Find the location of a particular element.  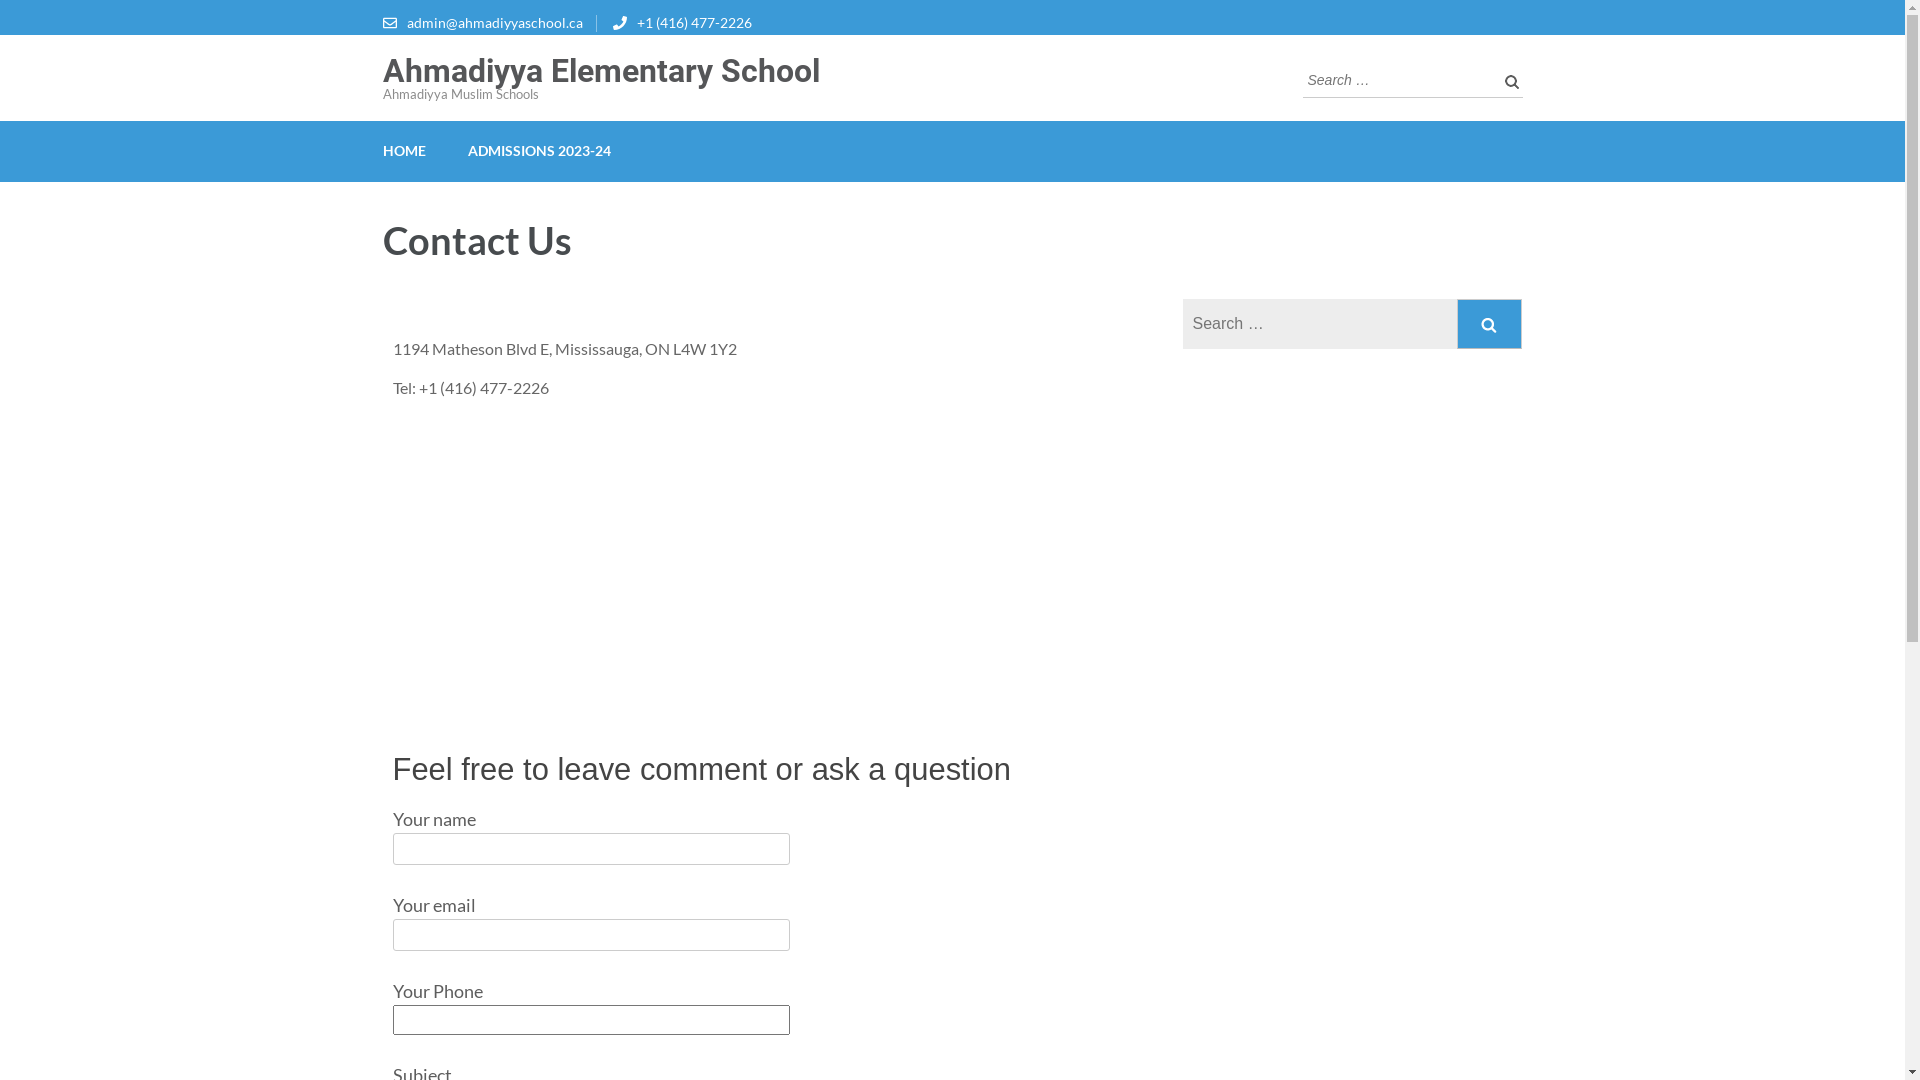

ADMISSIONS 2023-24 is located at coordinates (540, 152).